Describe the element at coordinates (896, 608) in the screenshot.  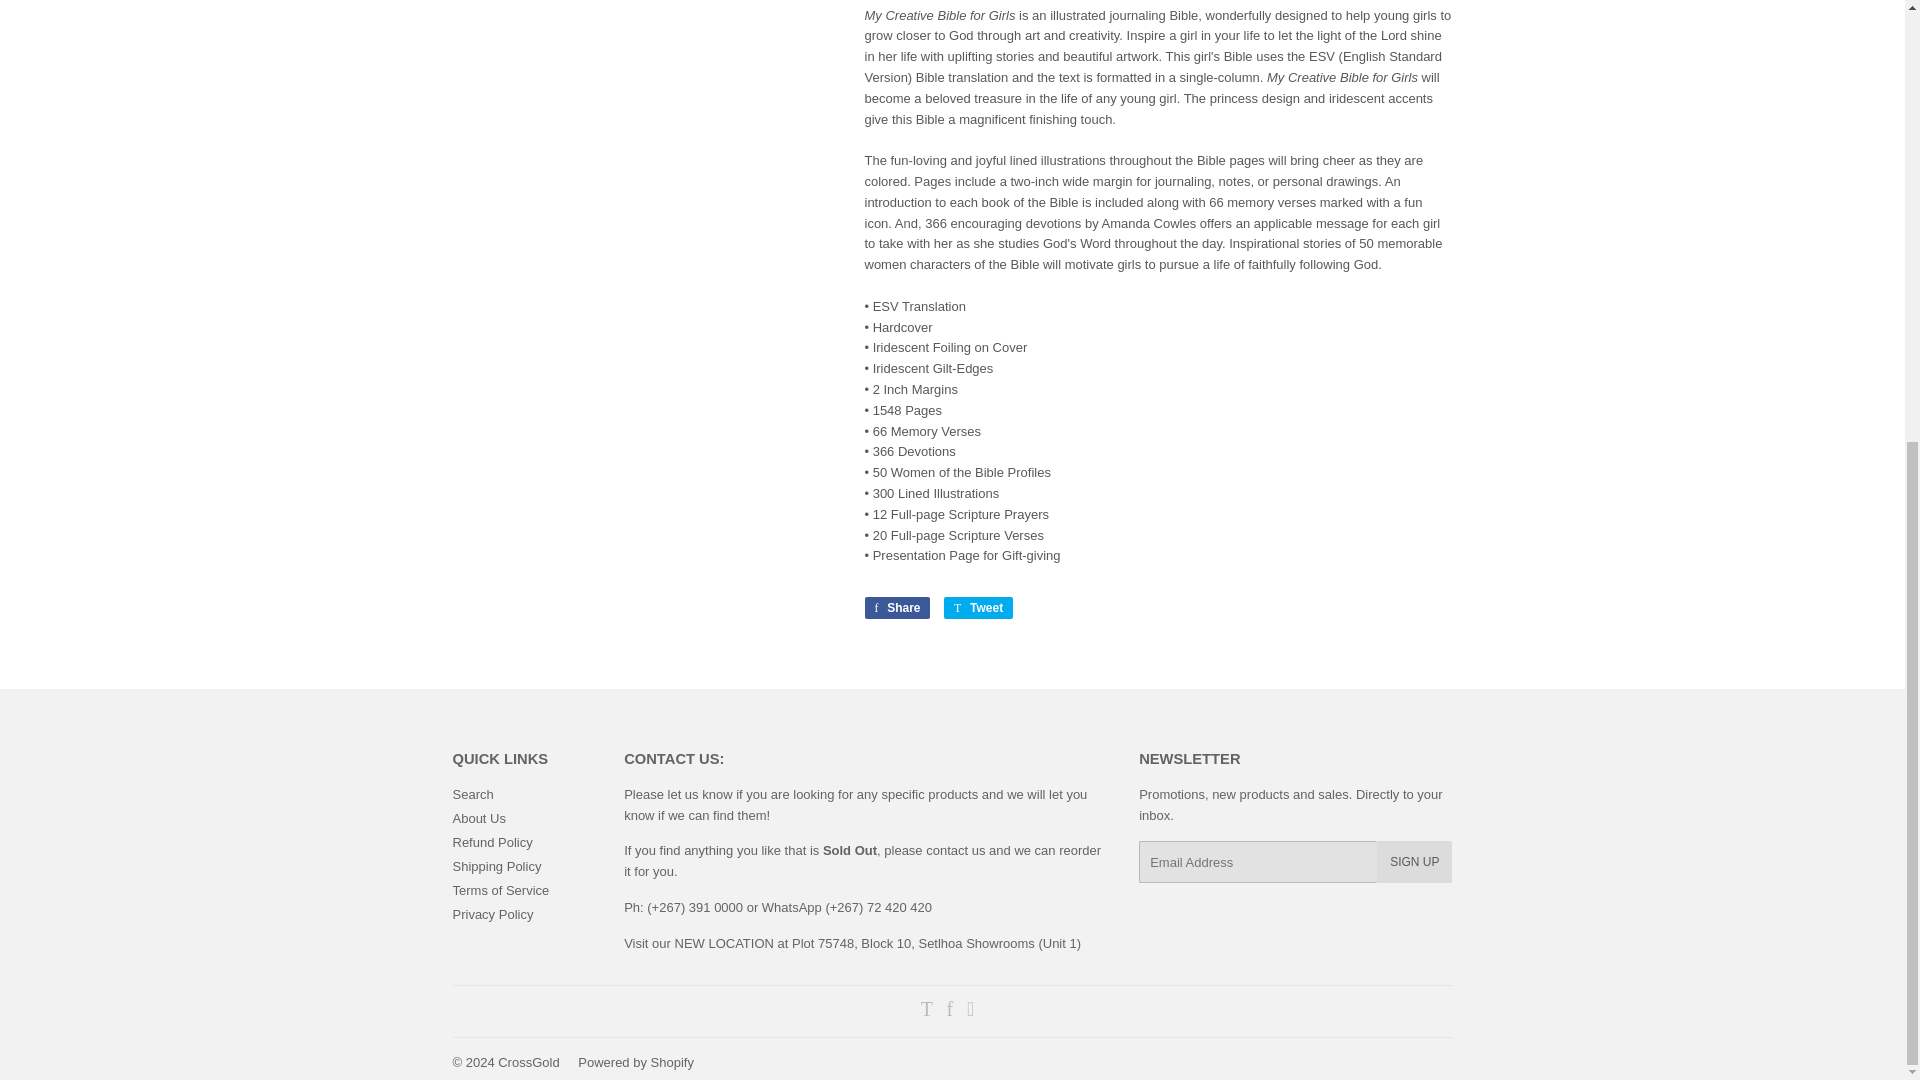
I see `Share on Facebook` at that location.